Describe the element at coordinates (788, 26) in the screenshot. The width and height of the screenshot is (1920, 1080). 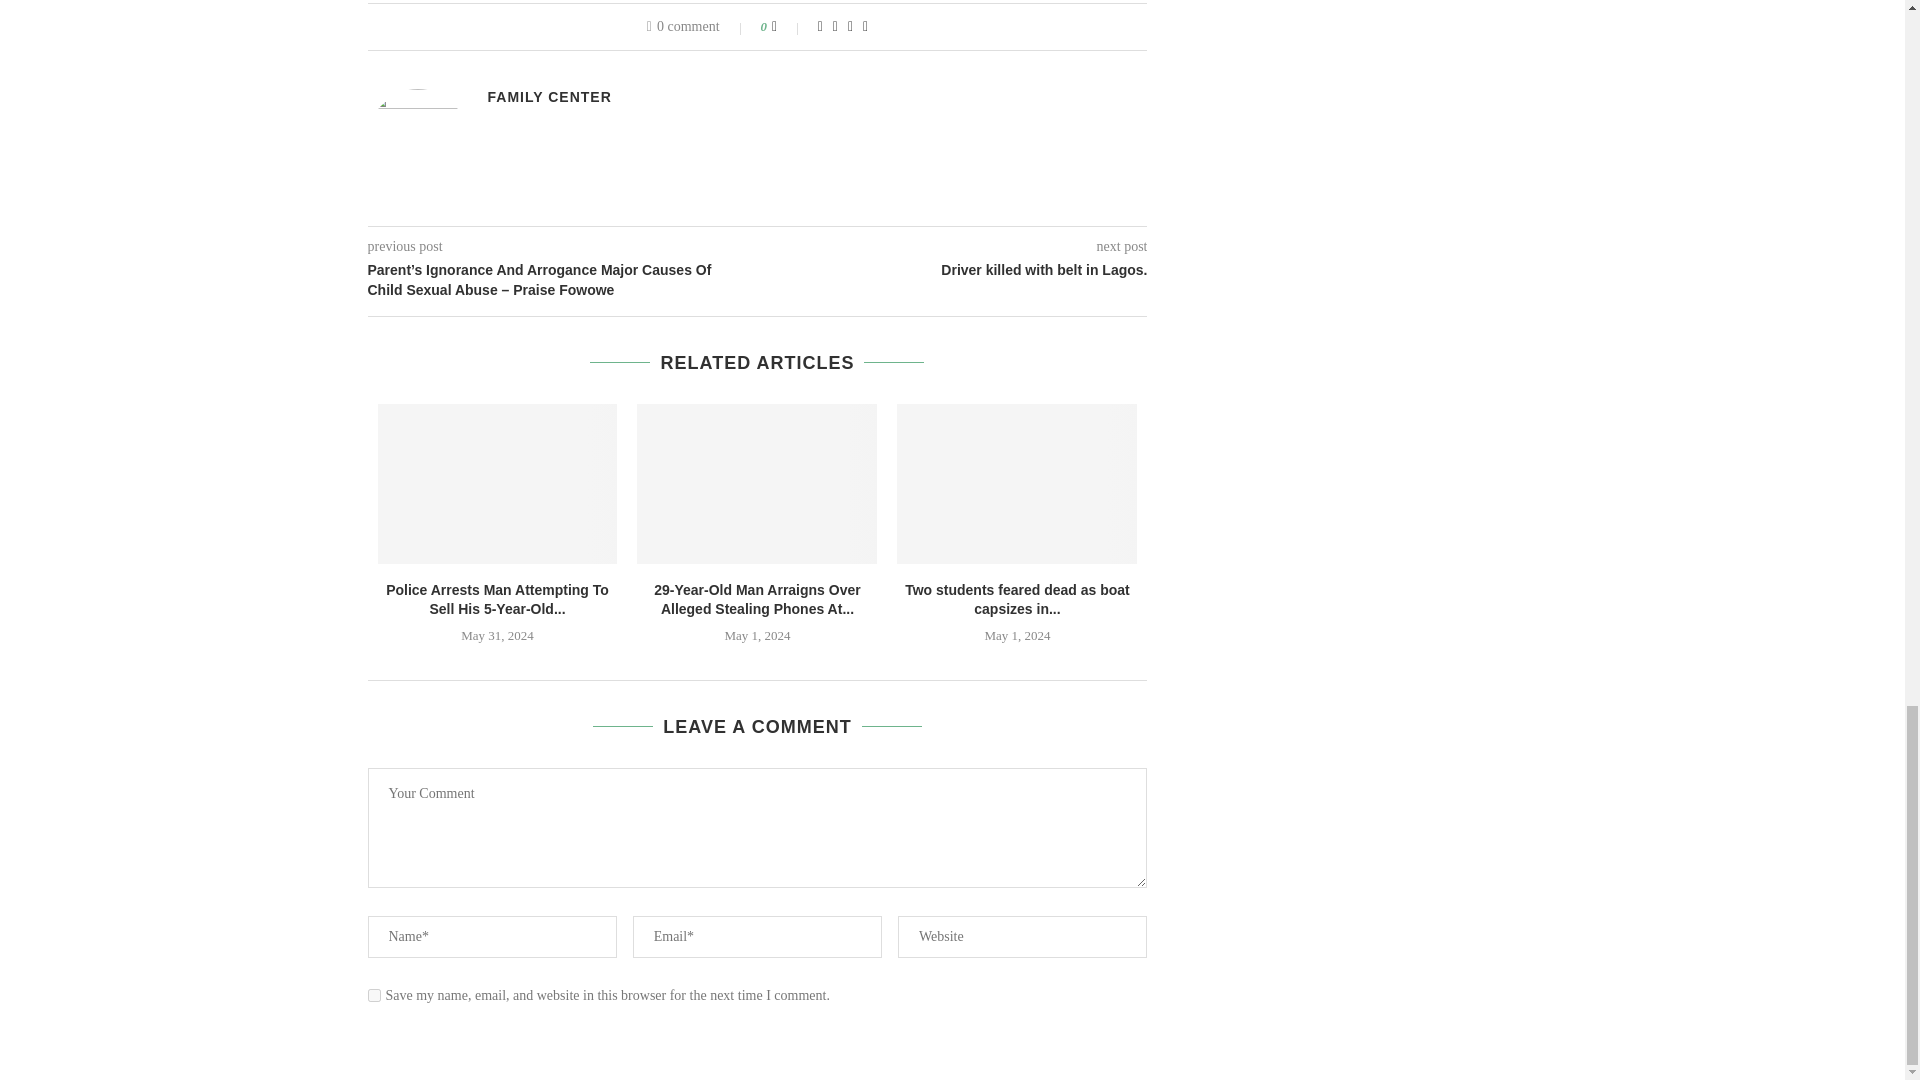
I see `Like` at that location.